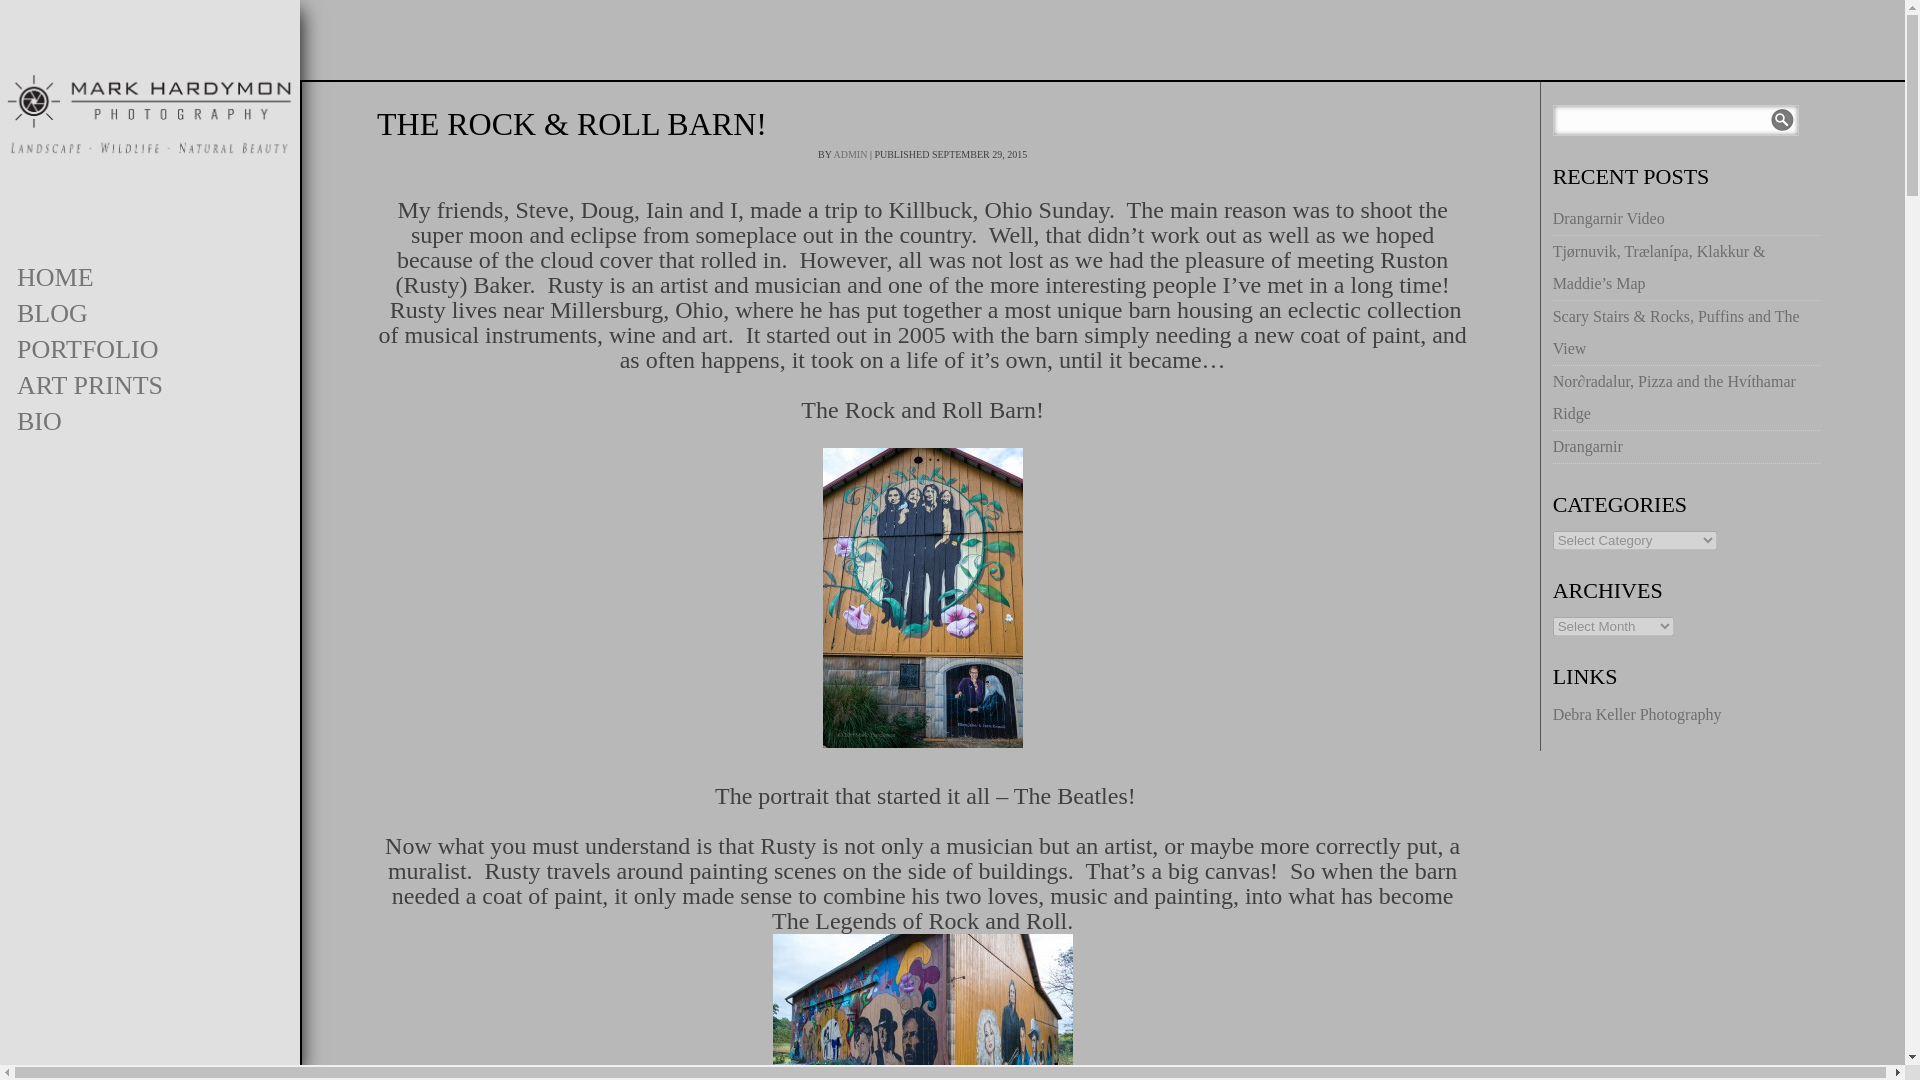 This screenshot has height=1080, width=1920. I want to click on BLOG, so click(150, 313).